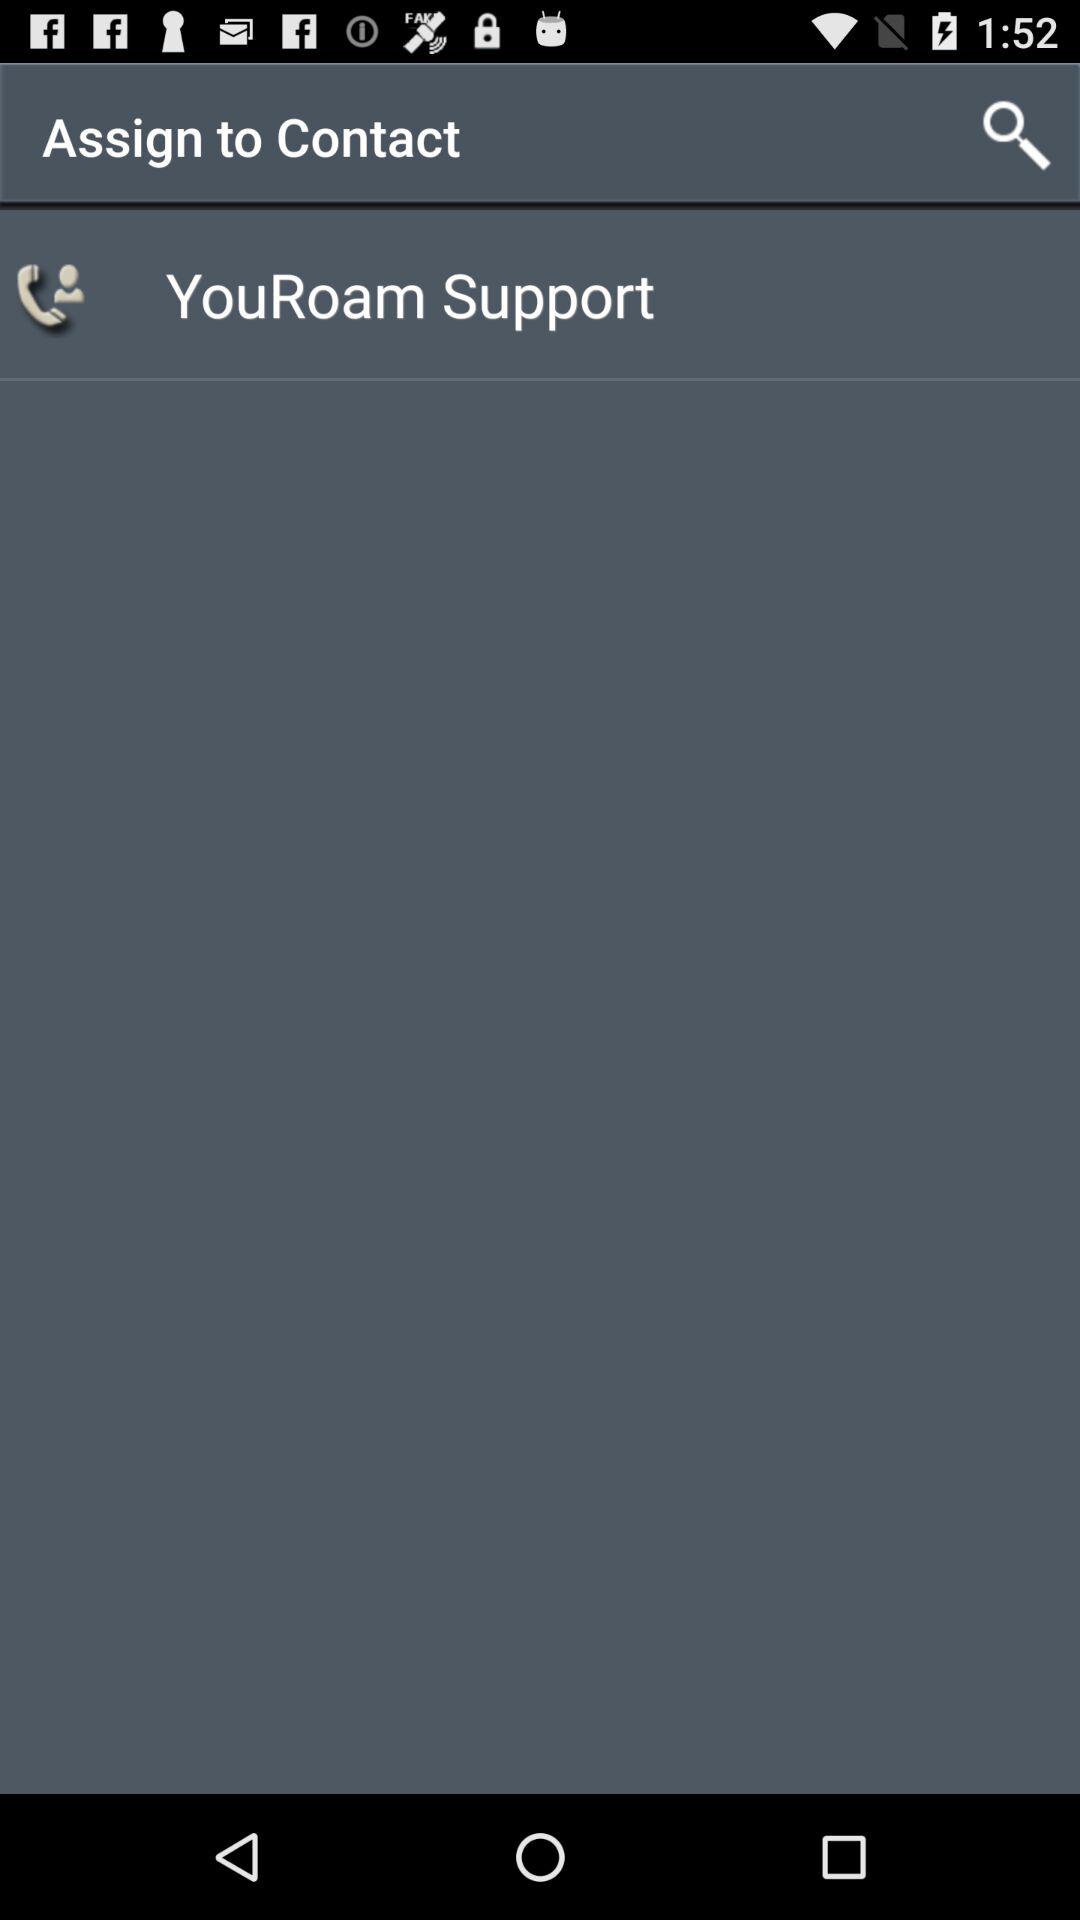  I want to click on press the icon next to youroam support app, so click(54, 294).